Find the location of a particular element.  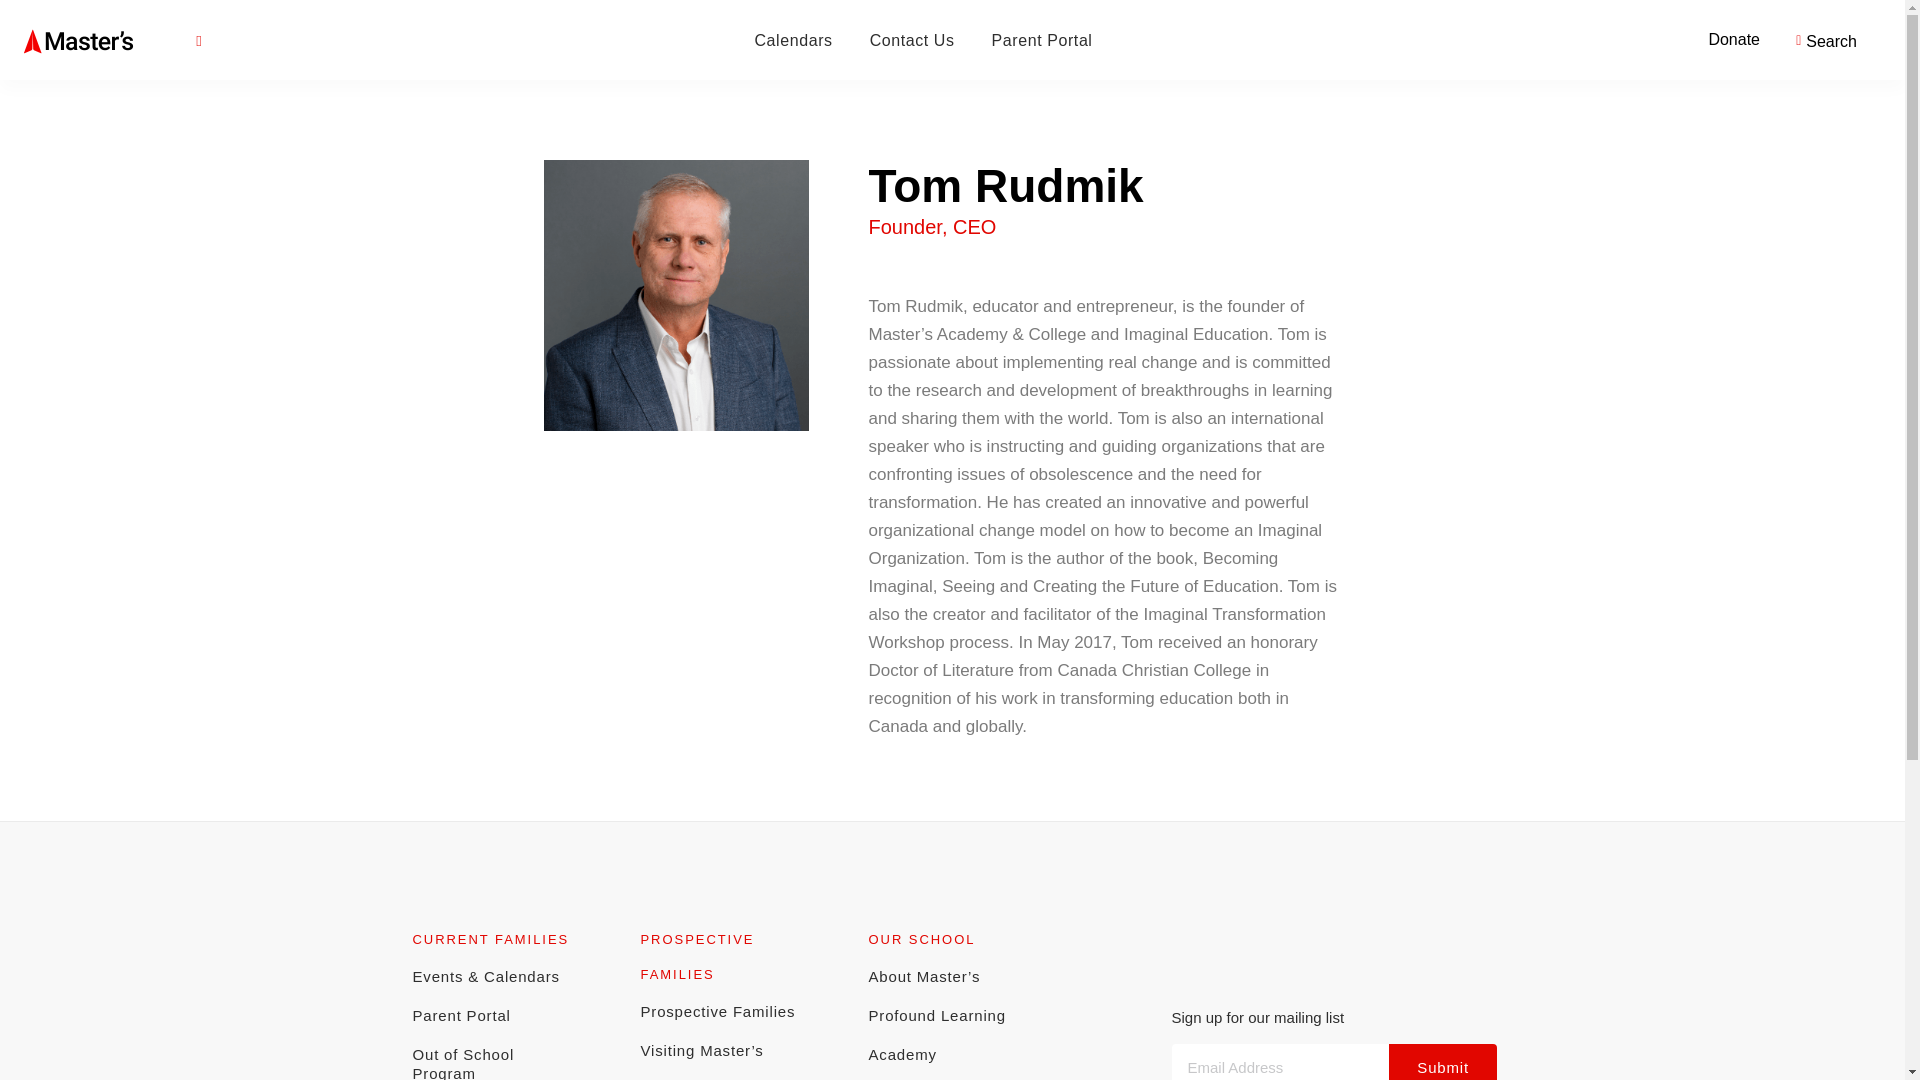

Out of School Program is located at coordinates (496, 1057).